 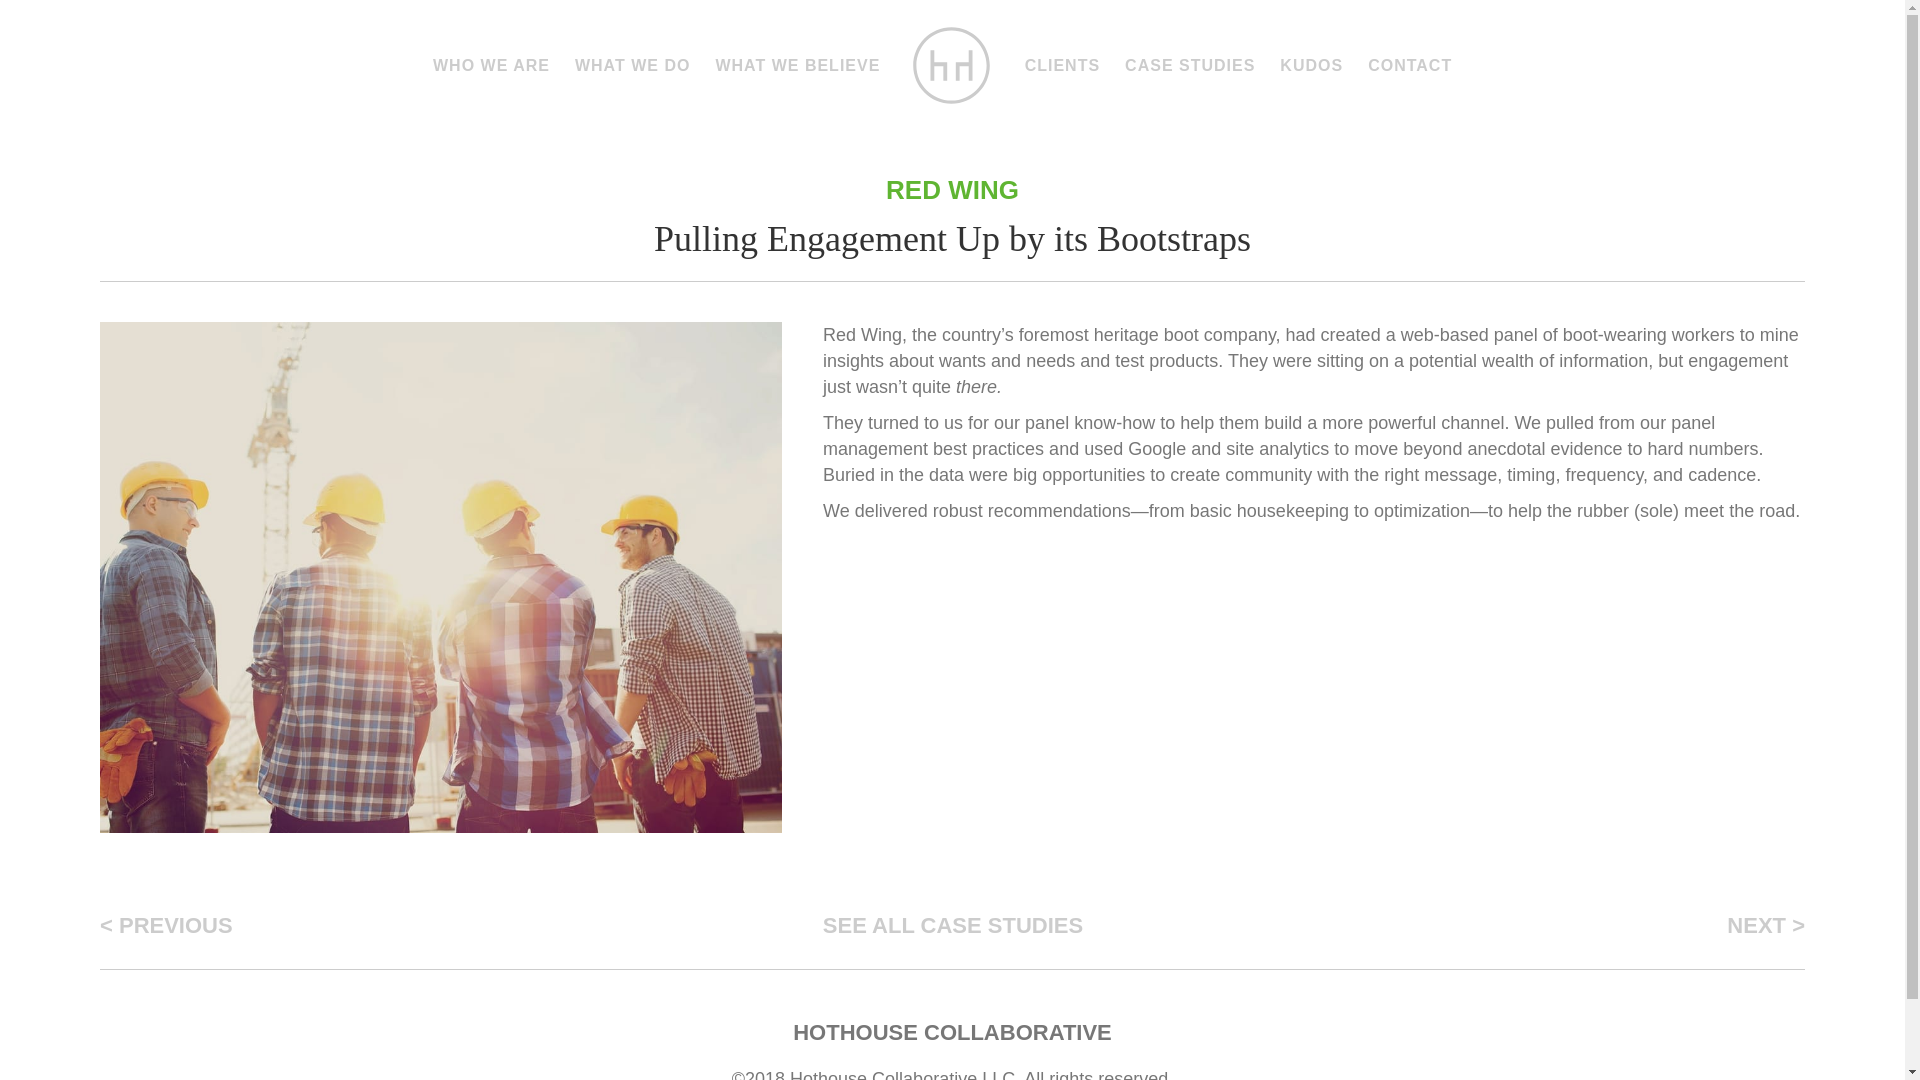 What do you see at coordinates (1311, 66) in the screenshot?
I see `KUDOS` at bounding box center [1311, 66].